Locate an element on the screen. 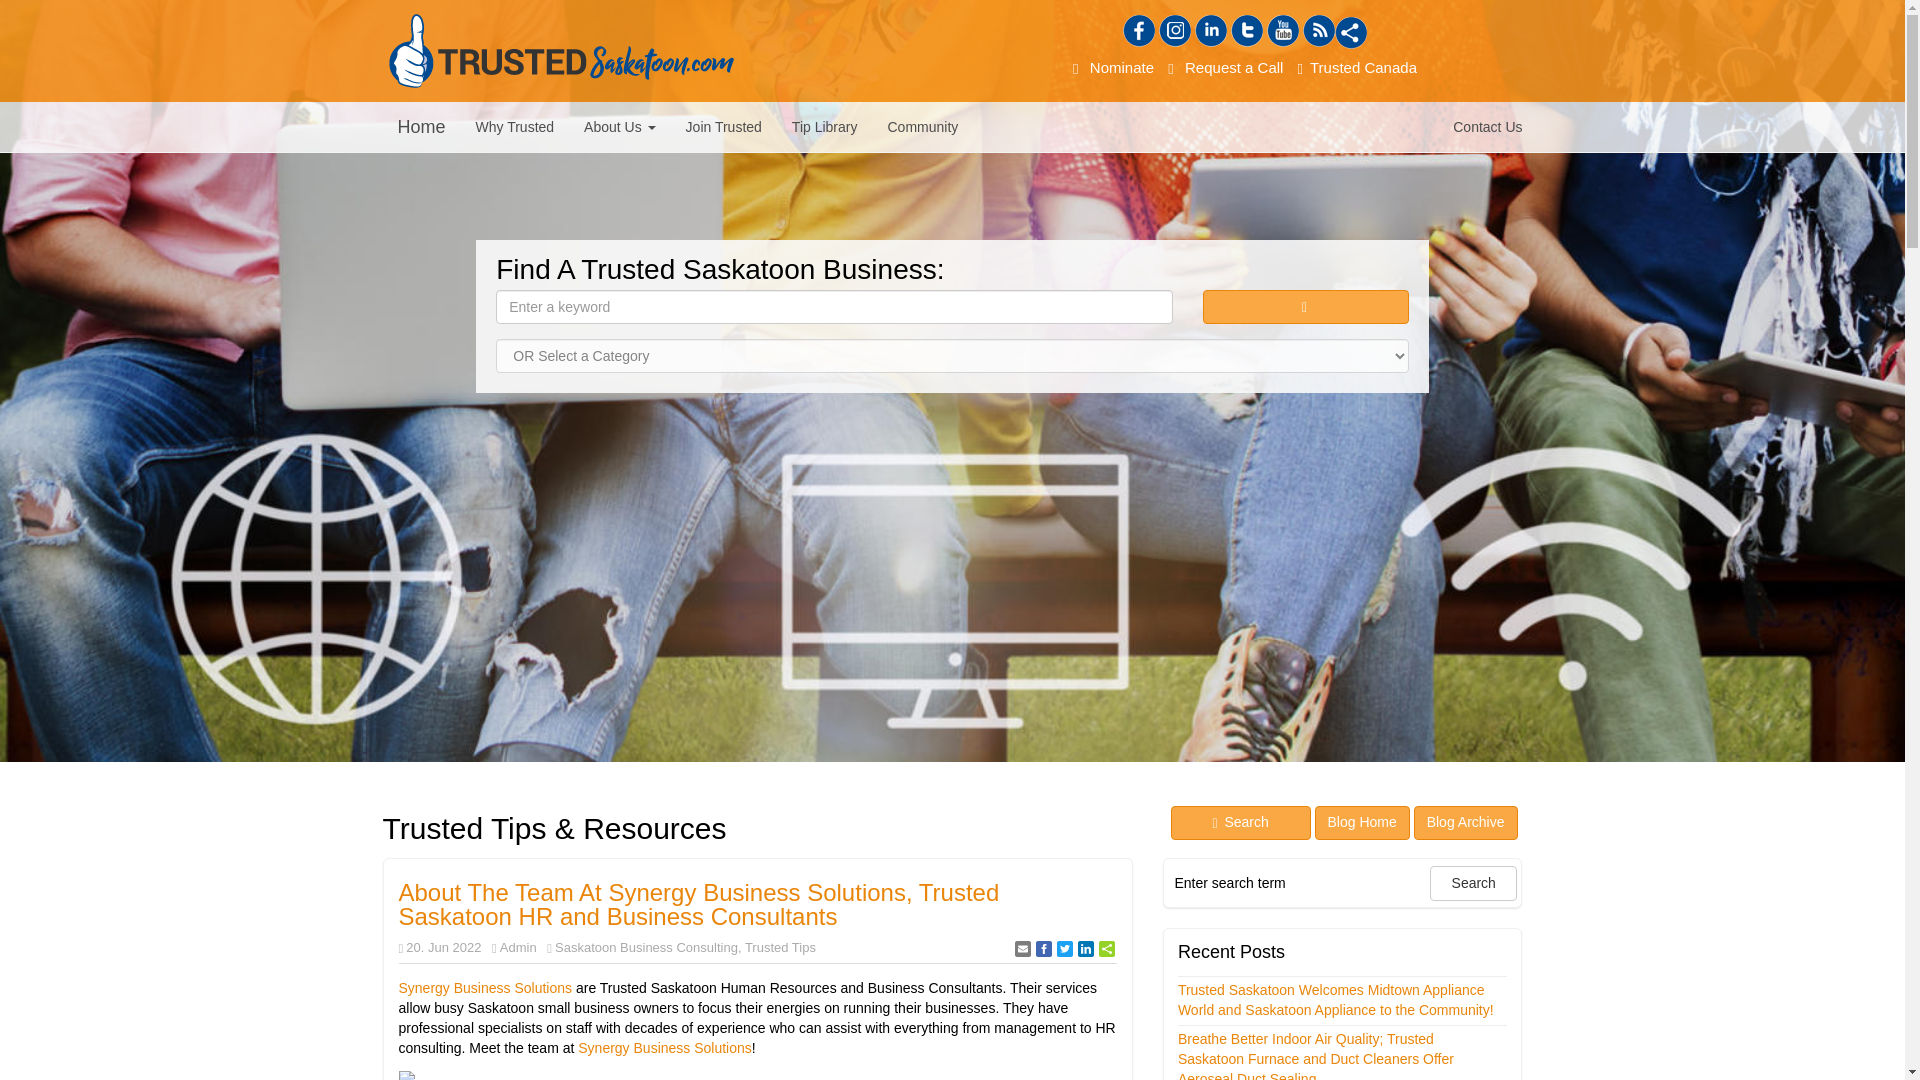 This screenshot has width=1920, height=1080. Enter search term is located at coordinates (1298, 882).